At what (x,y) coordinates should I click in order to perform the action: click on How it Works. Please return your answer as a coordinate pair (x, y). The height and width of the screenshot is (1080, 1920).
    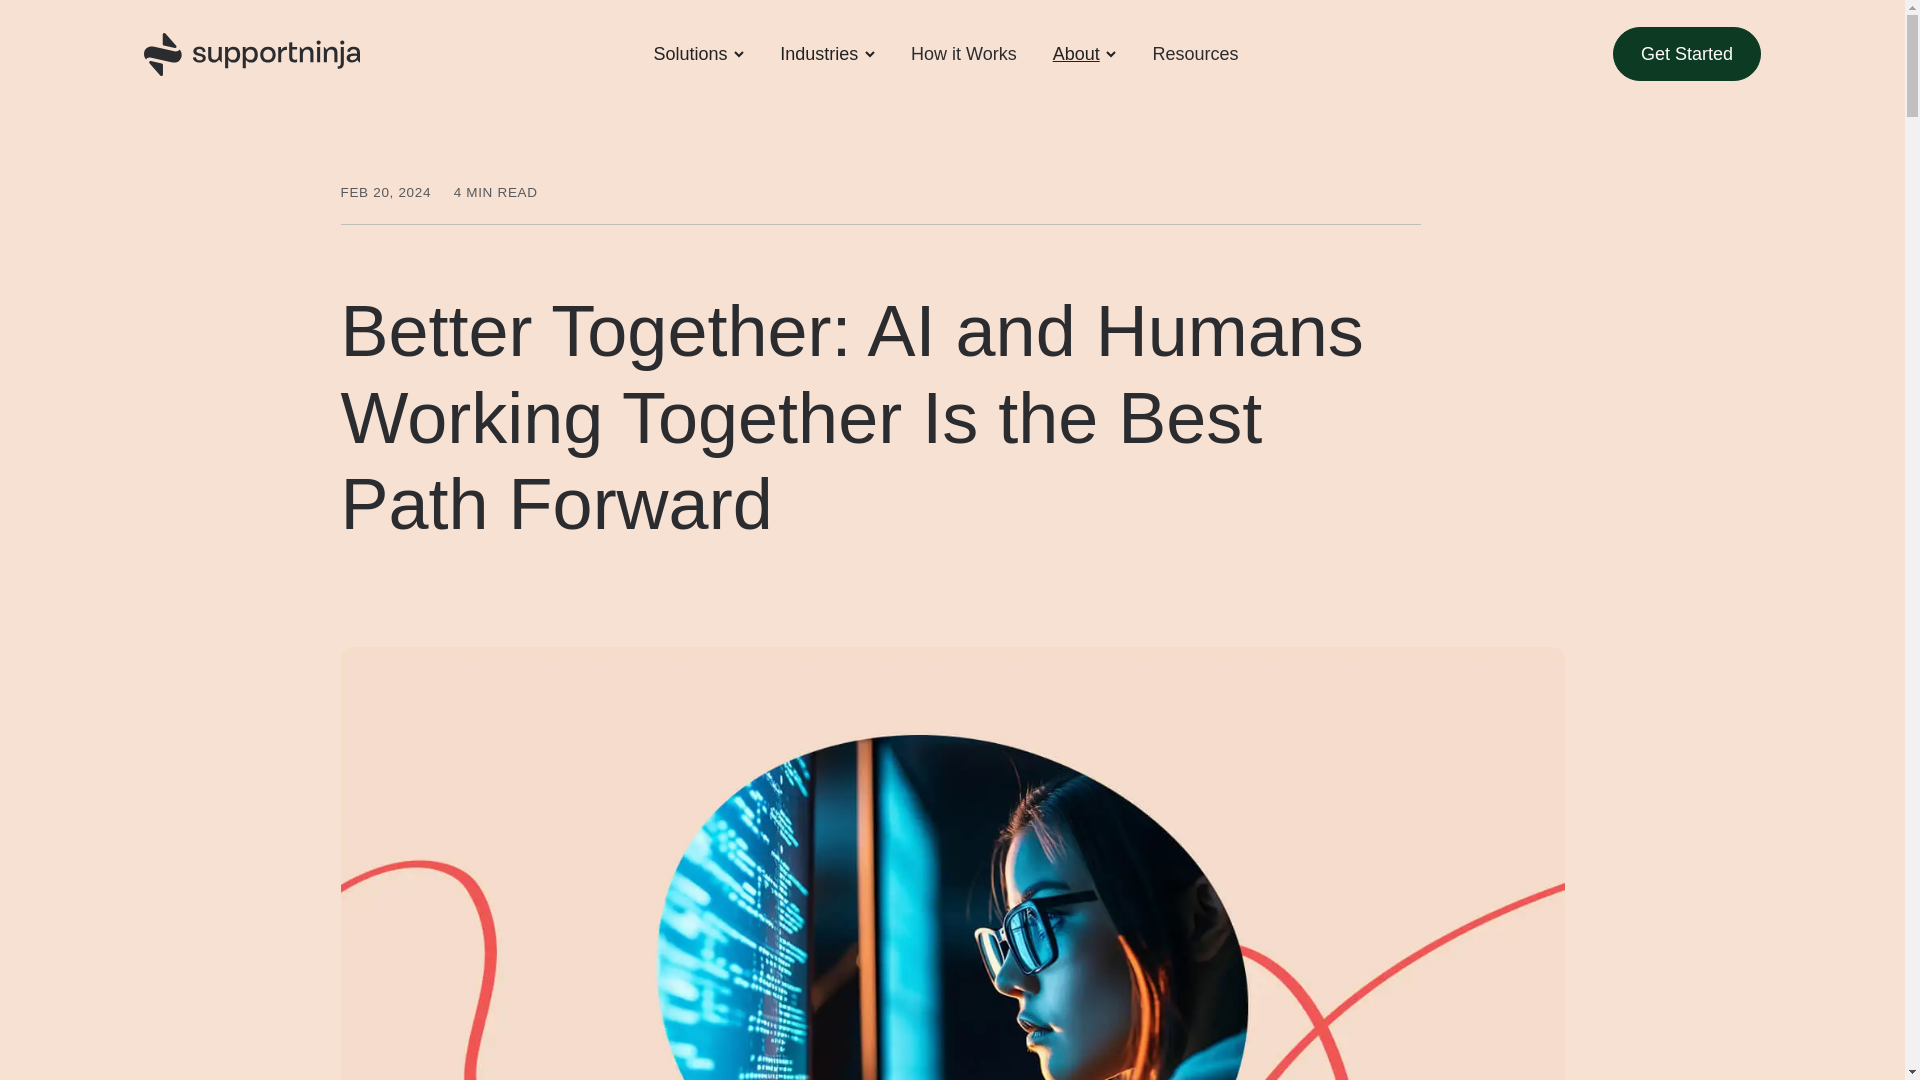
    Looking at the image, I should click on (963, 54).